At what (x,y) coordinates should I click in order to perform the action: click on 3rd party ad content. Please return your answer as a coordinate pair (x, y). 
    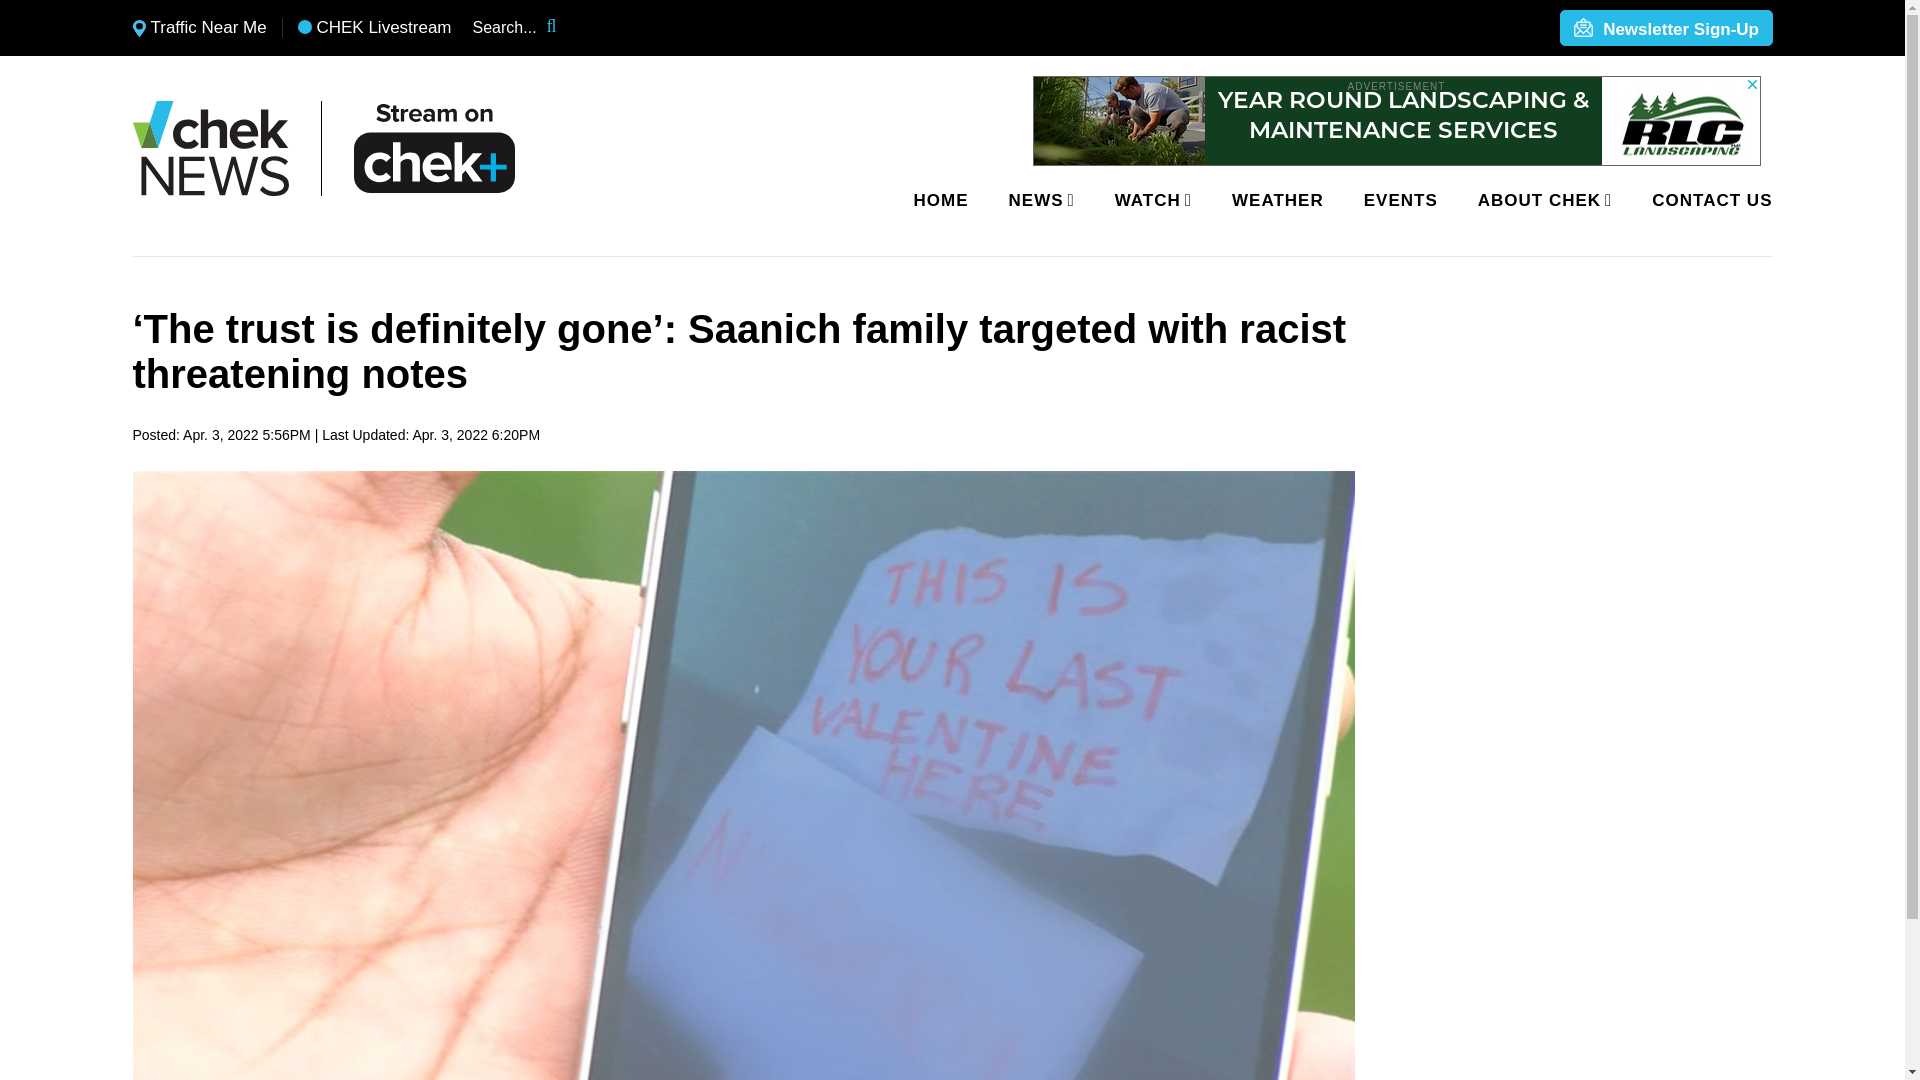
    Looking at the image, I should click on (1396, 120).